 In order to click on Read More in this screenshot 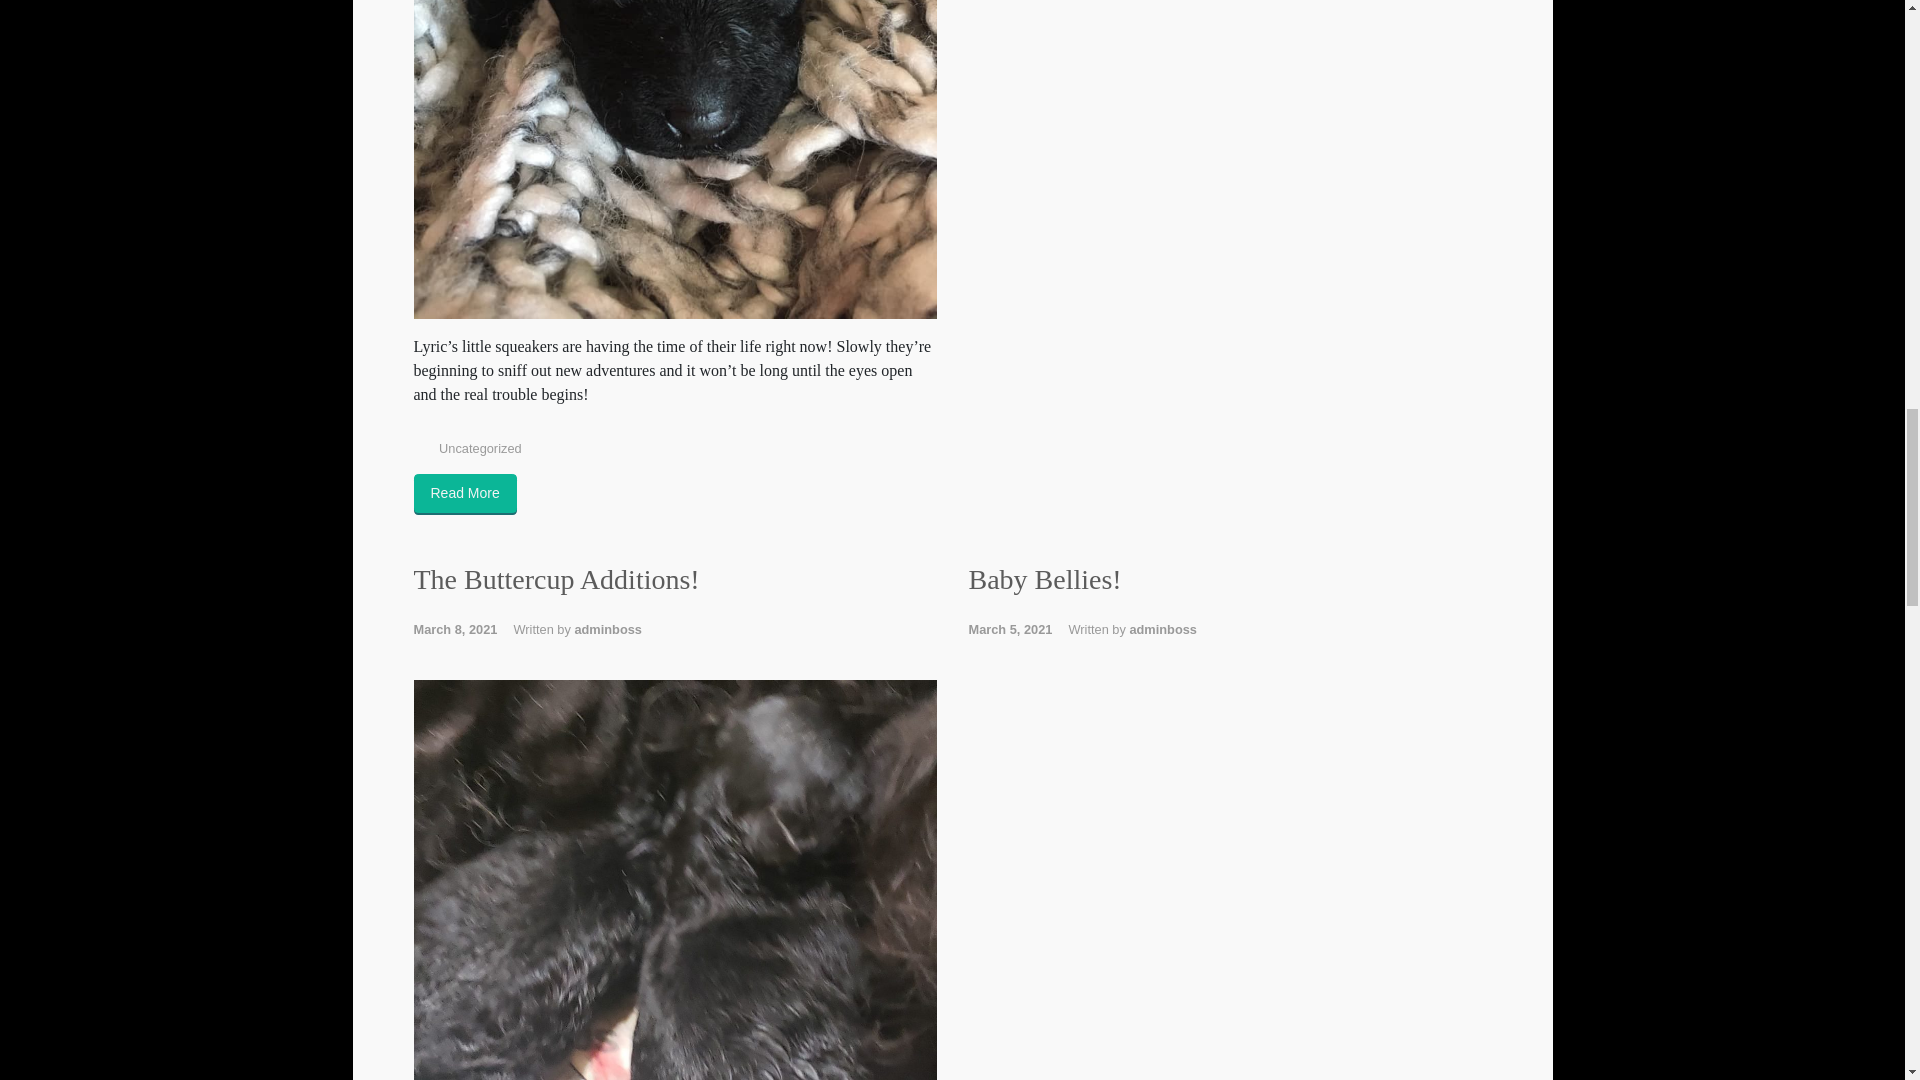, I will do `click(465, 494)`.